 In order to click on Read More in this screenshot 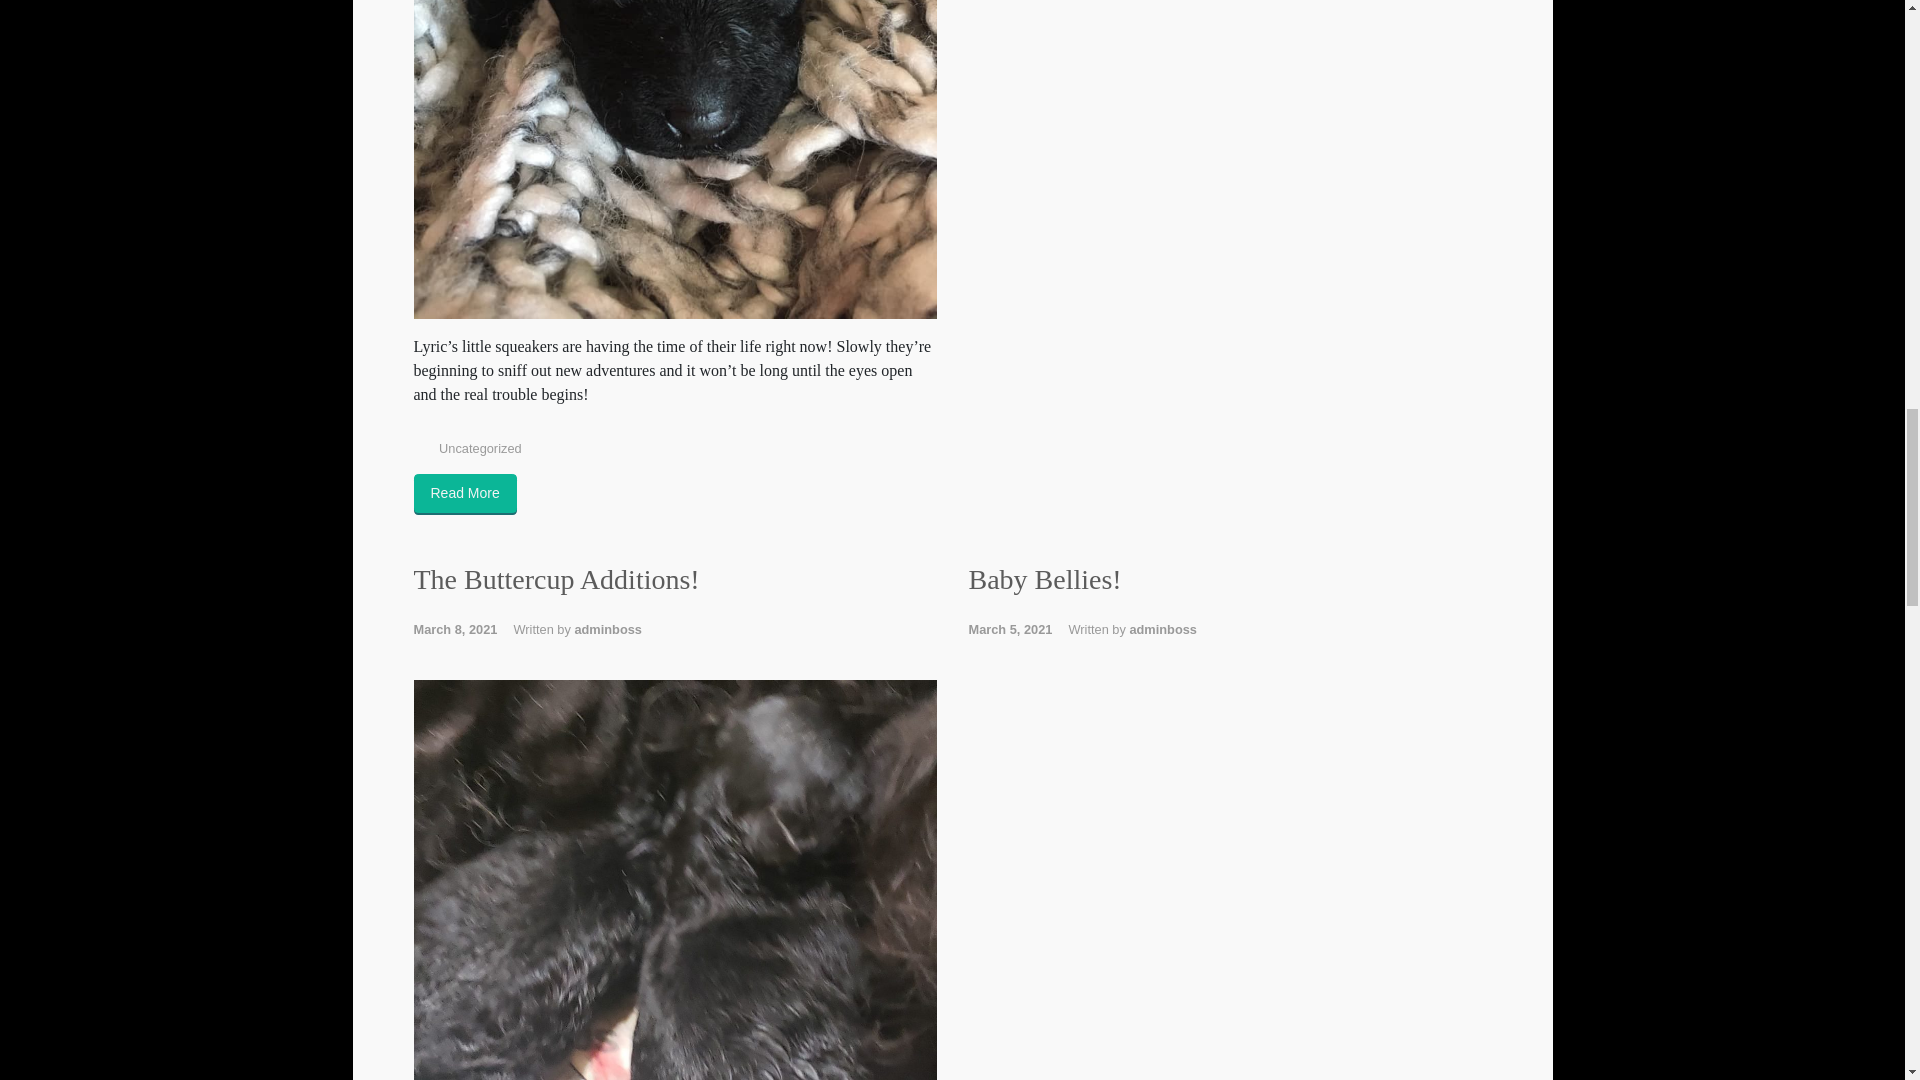, I will do `click(465, 494)`.